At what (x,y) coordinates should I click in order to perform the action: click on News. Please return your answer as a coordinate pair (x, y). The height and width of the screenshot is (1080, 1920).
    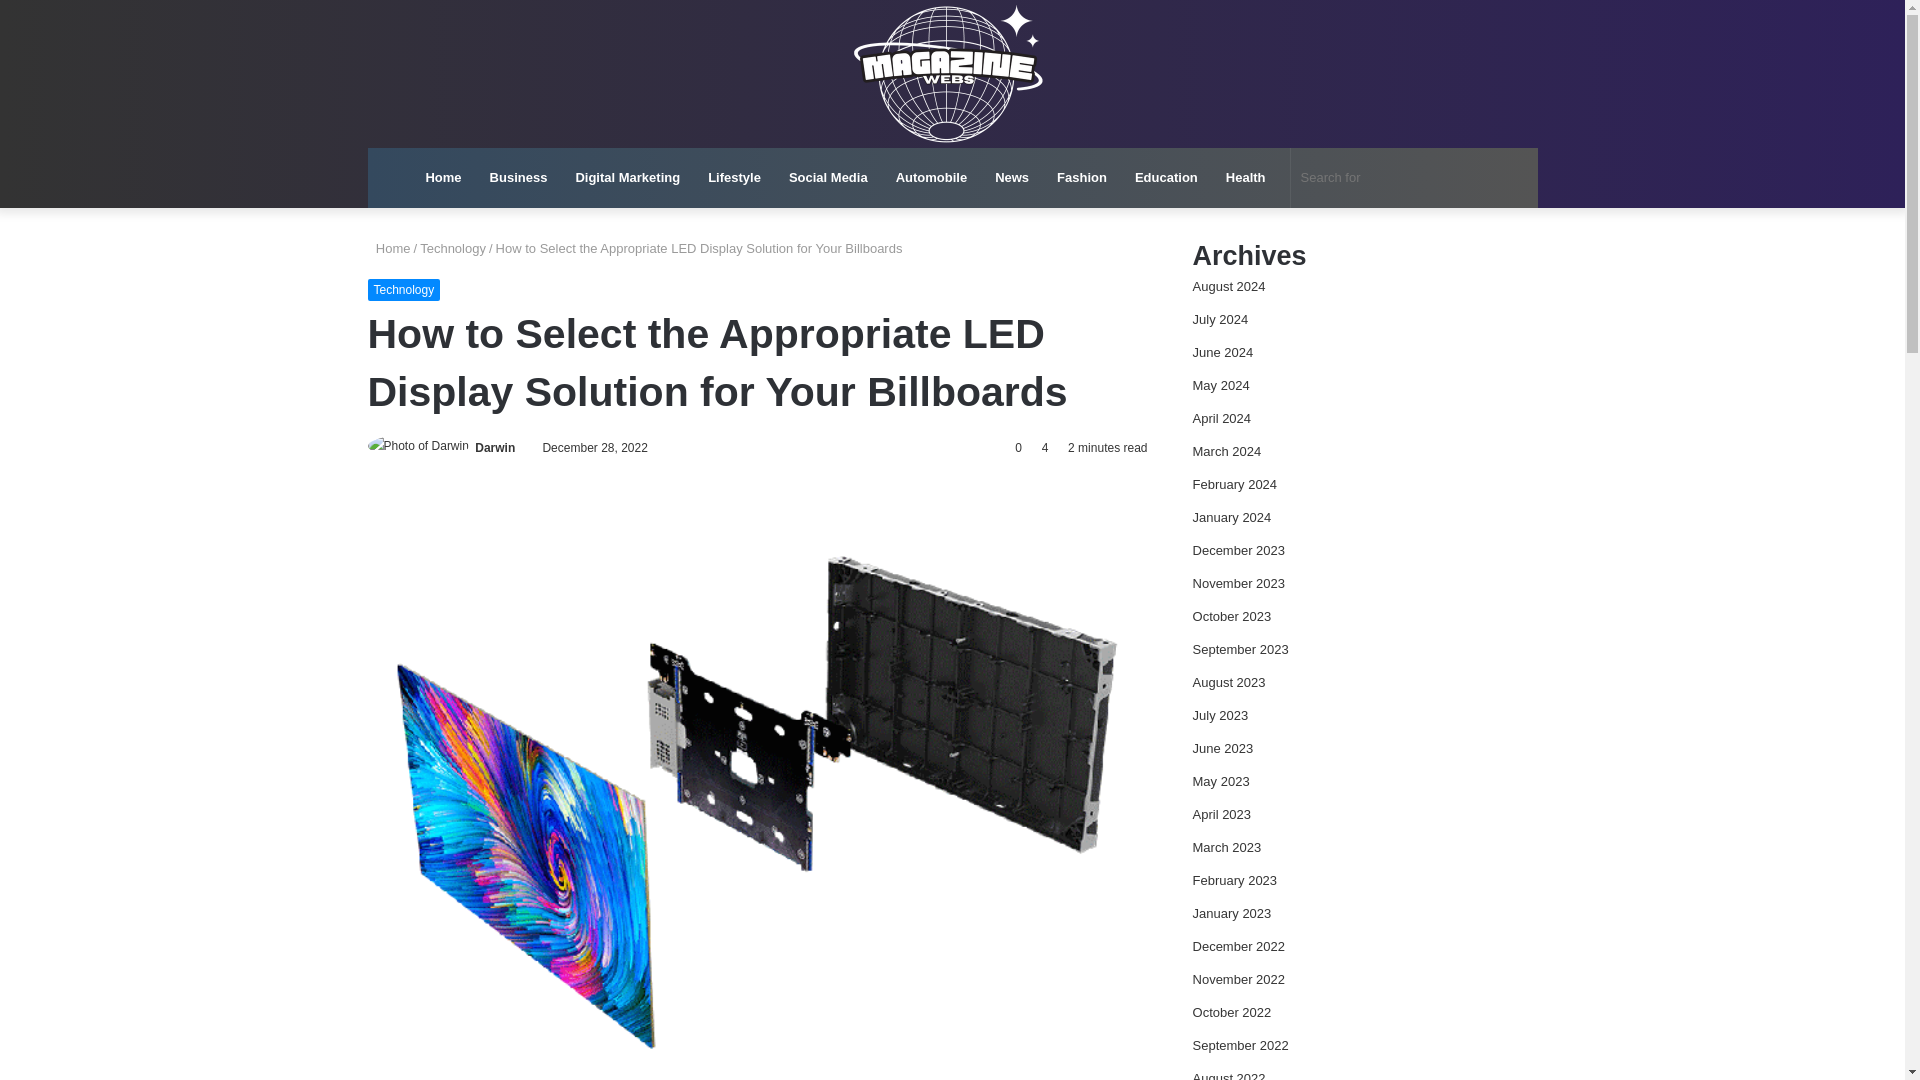
    Looking at the image, I should click on (1012, 178).